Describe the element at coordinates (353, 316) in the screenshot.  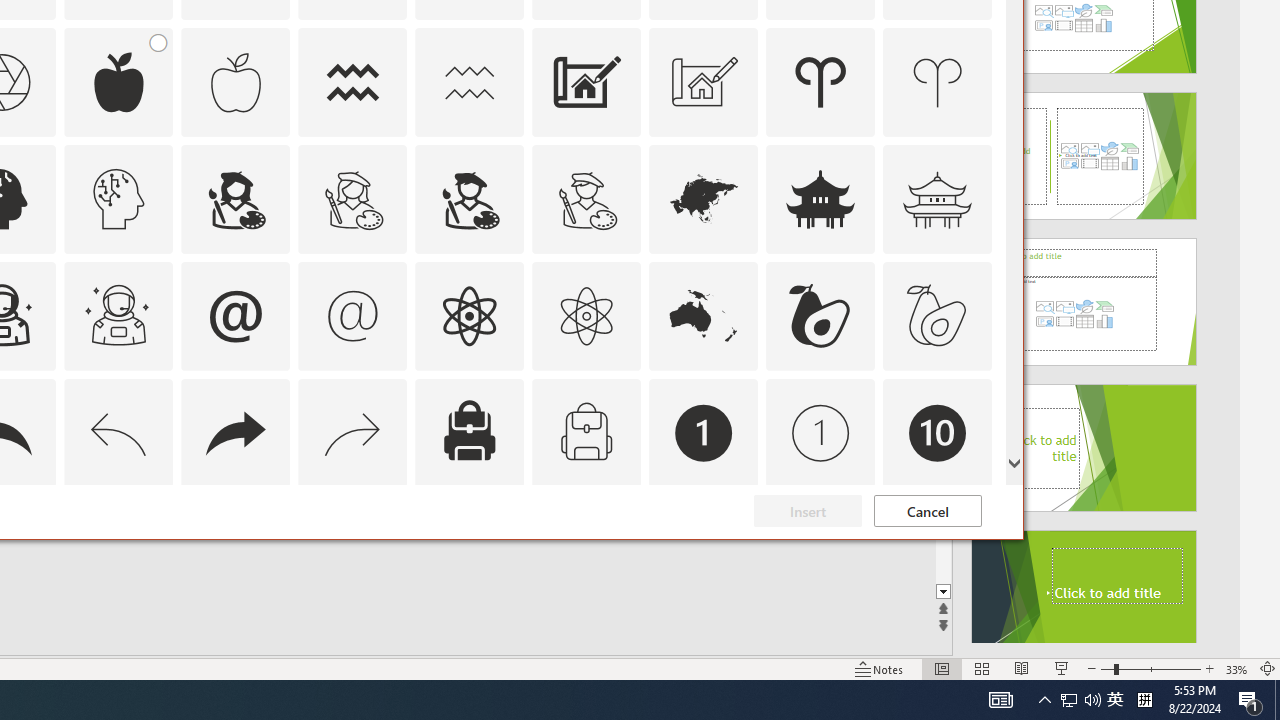
I see `AutomationID: Icons_At_M` at that location.